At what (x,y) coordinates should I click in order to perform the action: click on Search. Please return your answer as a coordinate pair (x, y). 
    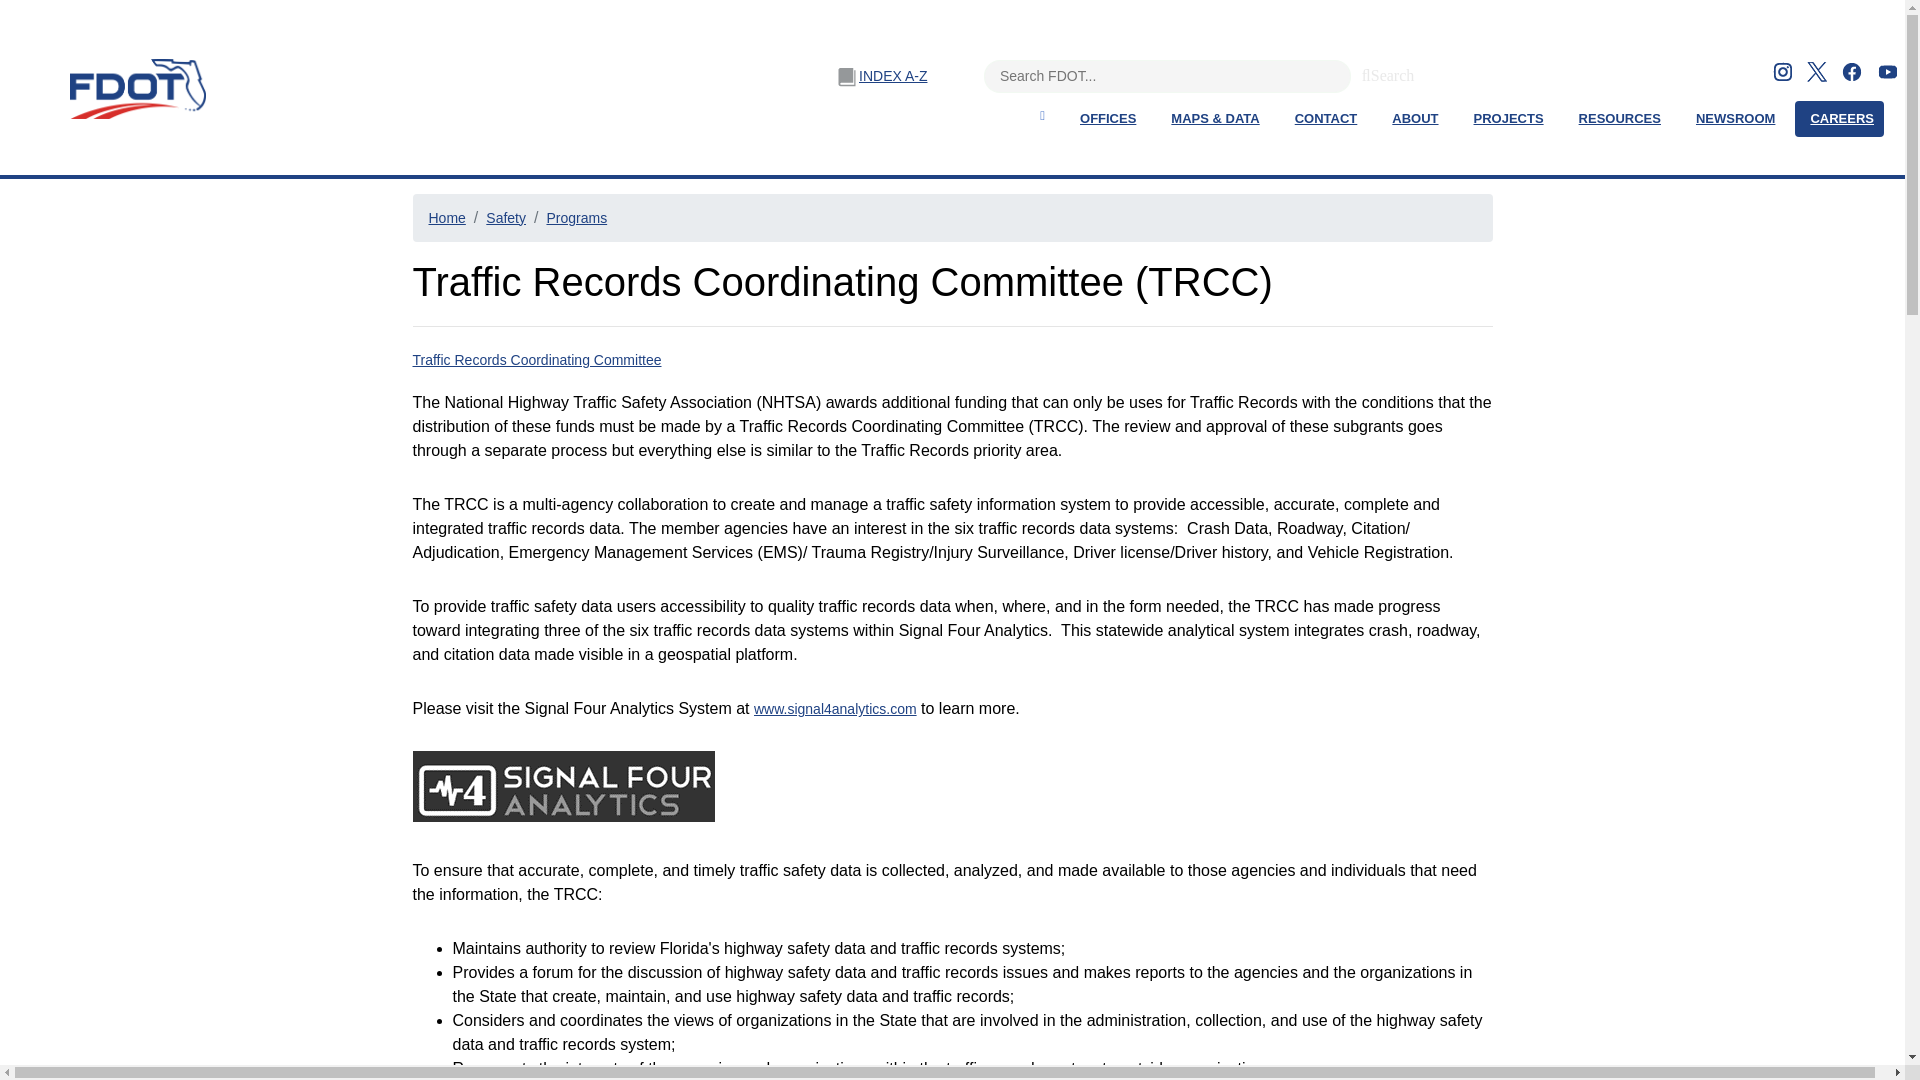
    Looking at the image, I should click on (1366, 72).